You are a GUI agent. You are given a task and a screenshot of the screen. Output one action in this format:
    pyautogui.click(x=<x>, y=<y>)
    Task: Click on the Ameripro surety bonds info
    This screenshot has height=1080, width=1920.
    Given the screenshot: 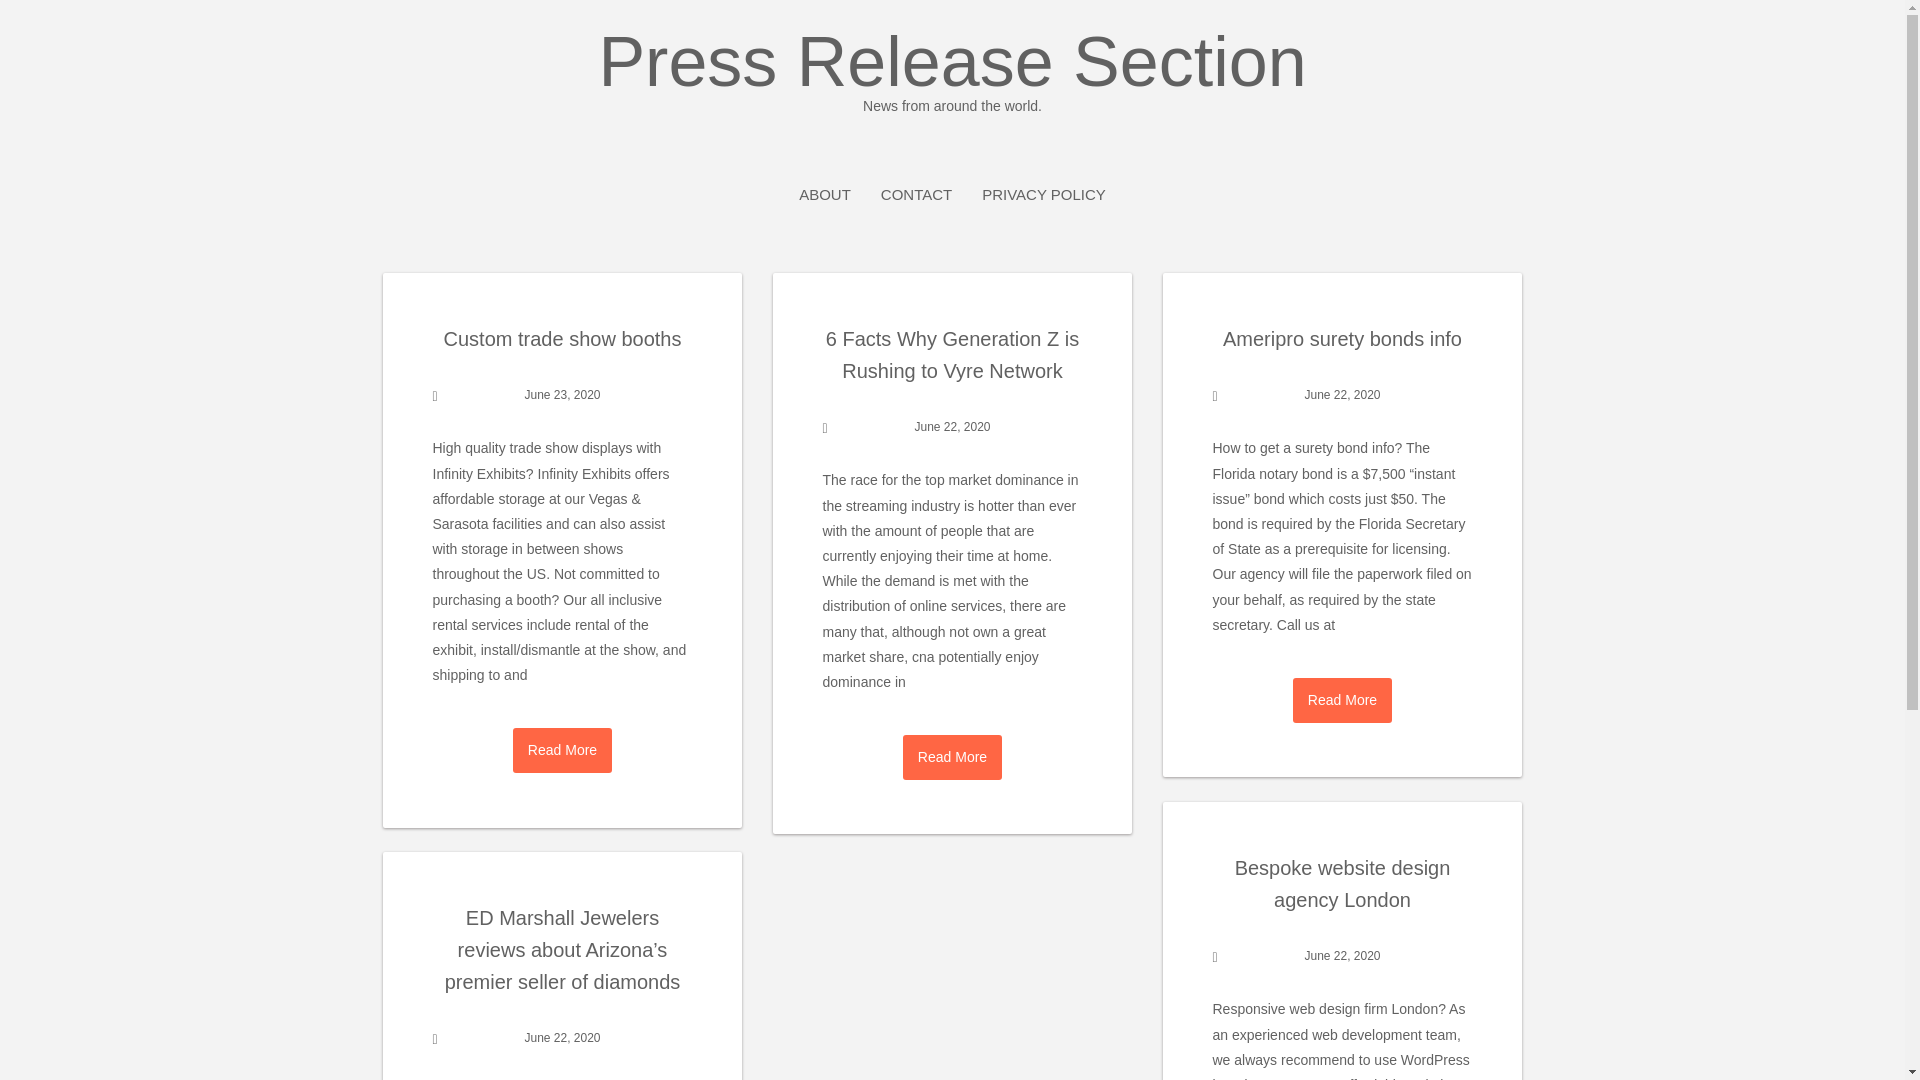 What is the action you would take?
    pyautogui.click(x=1342, y=338)
    